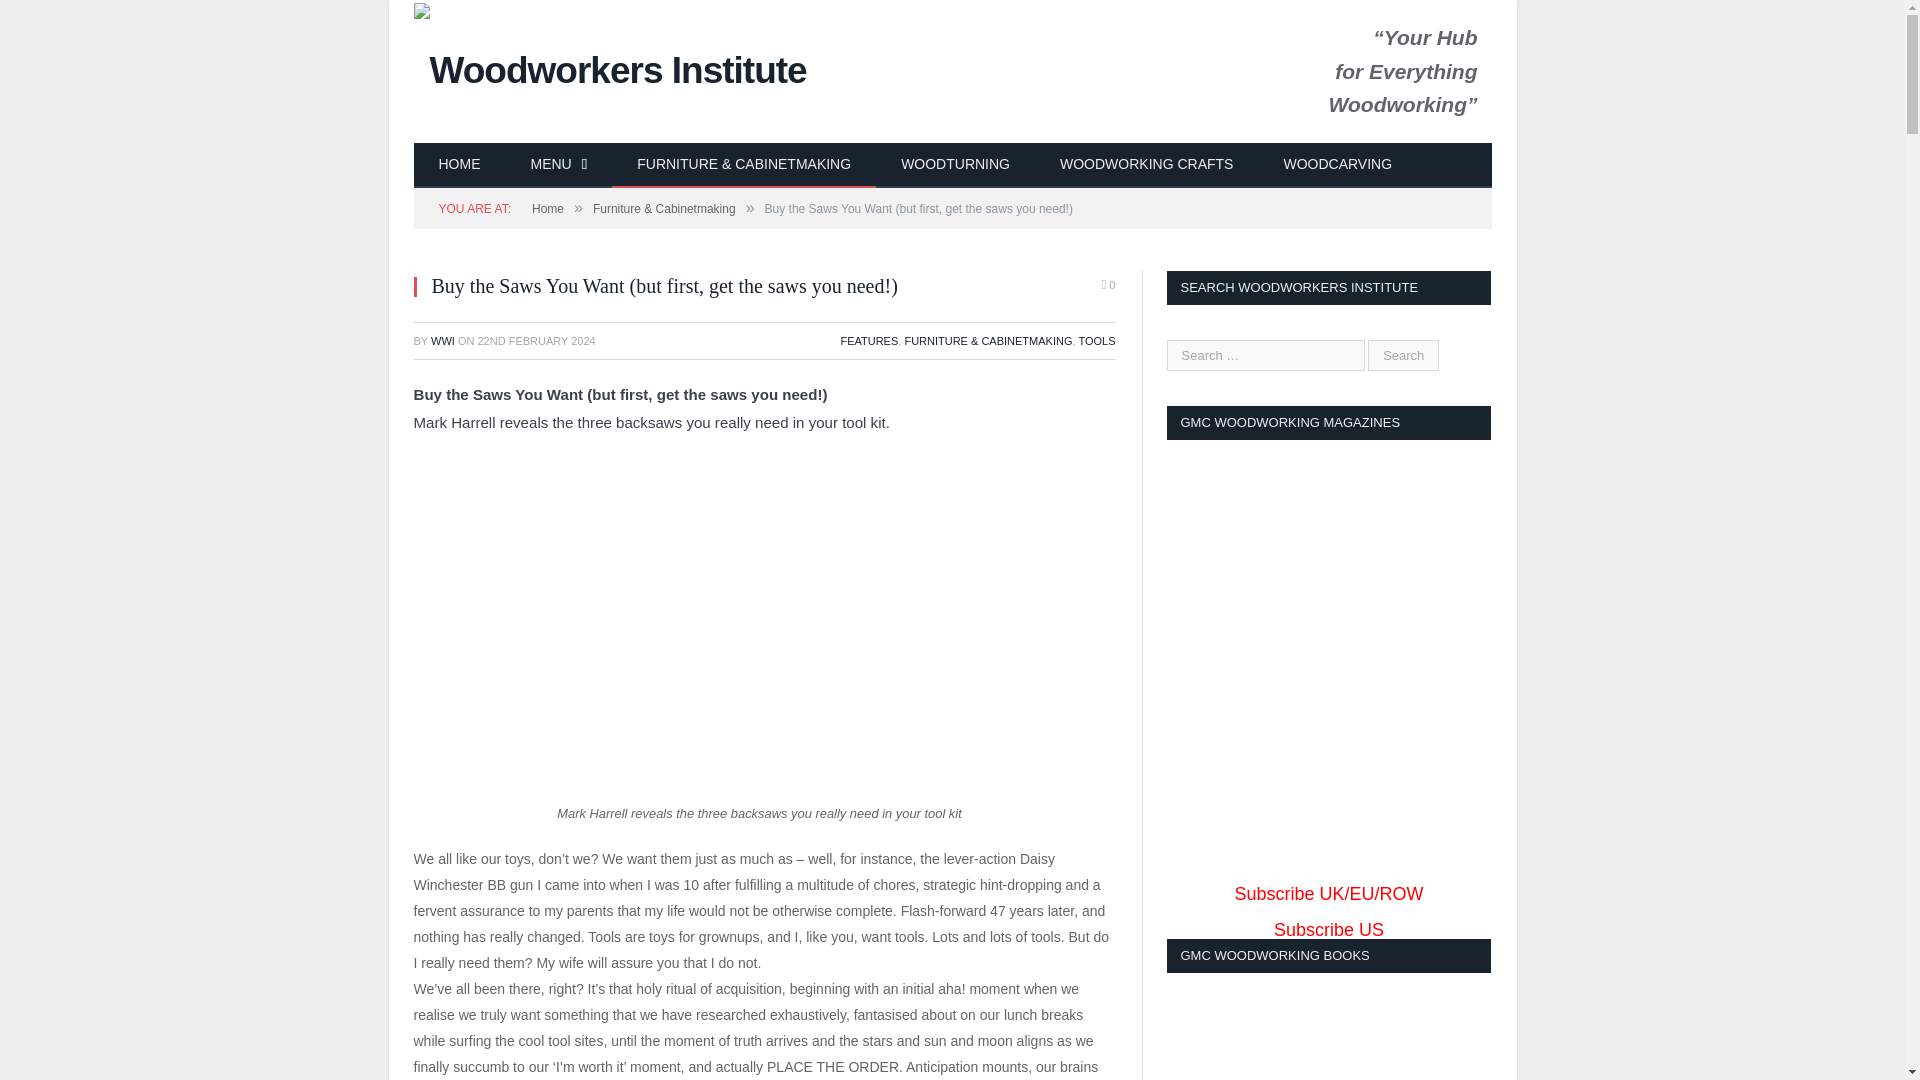 Image resolution: width=1920 pixels, height=1080 pixels. Describe the element at coordinates (536, 340) in the screenshot. I see `2024-02-22` at that location.